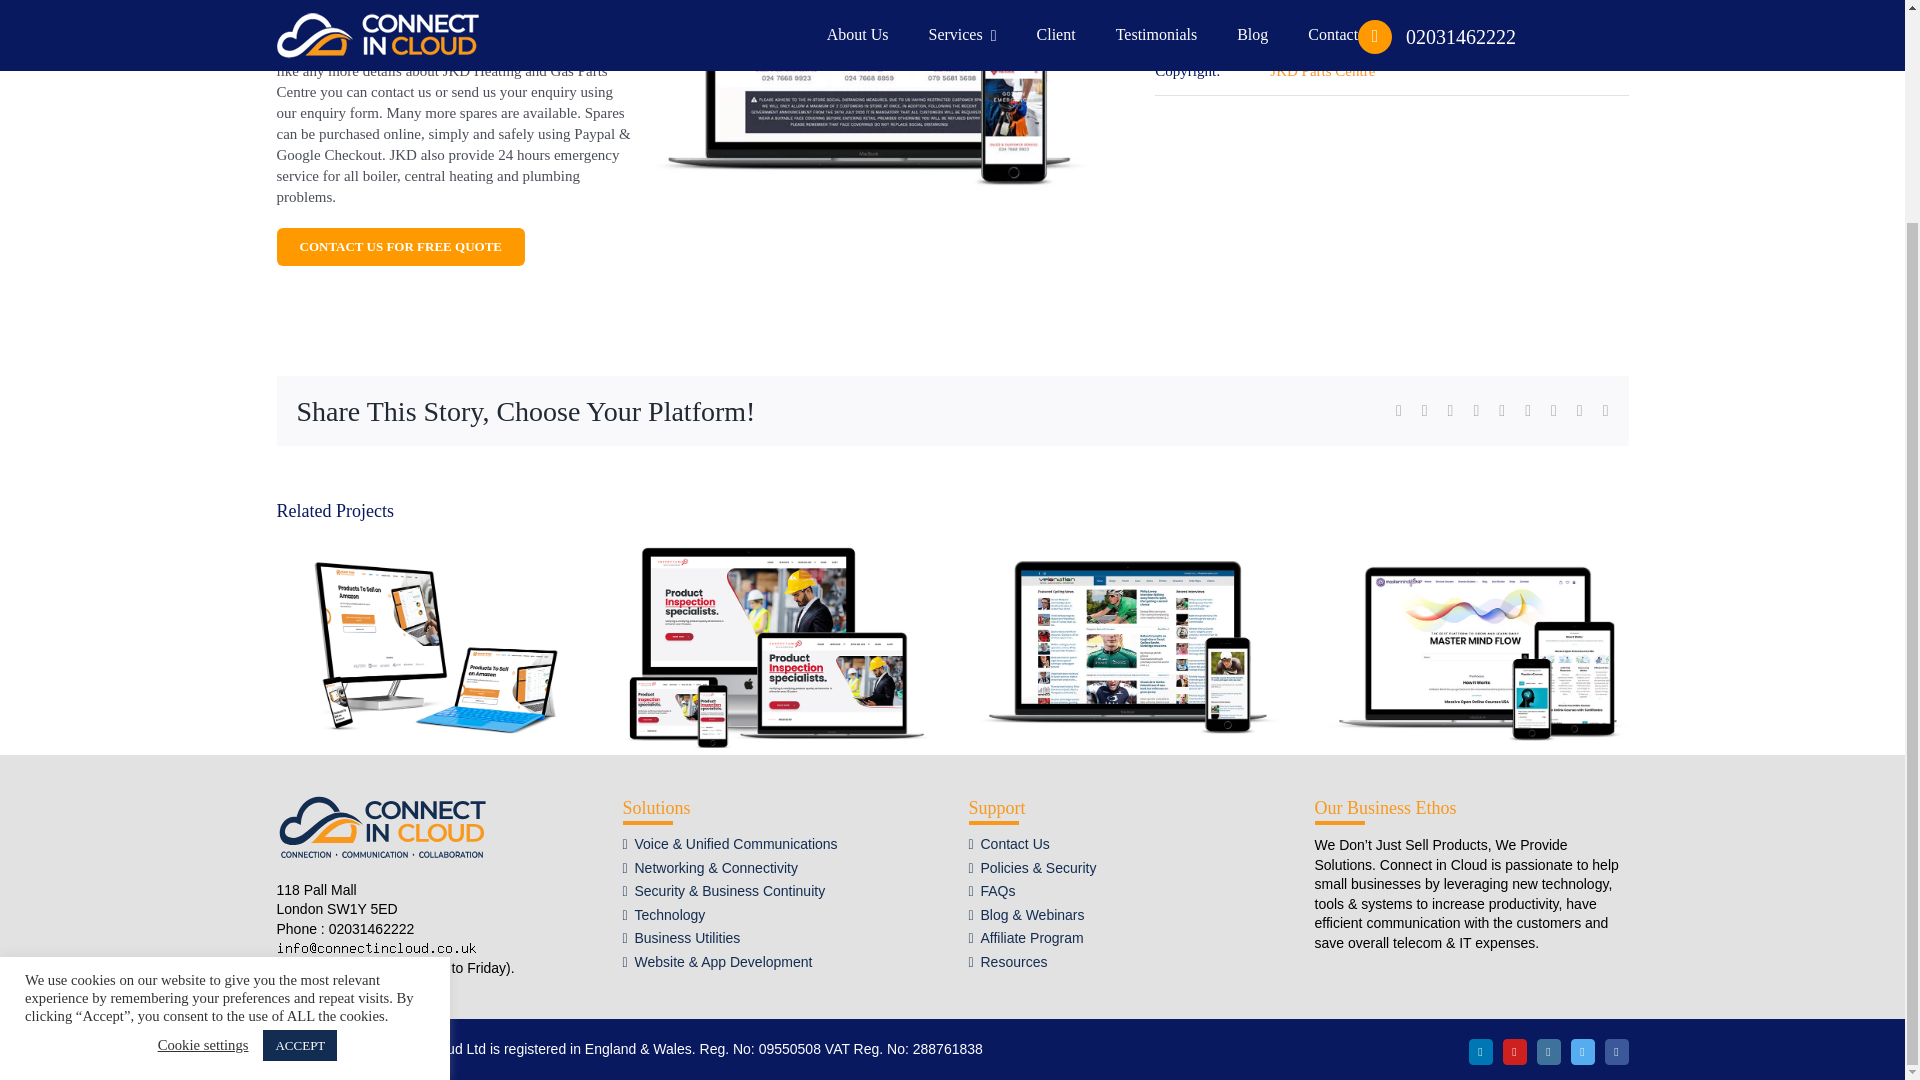  I want to click on YouTube, so click(1514, 1051).